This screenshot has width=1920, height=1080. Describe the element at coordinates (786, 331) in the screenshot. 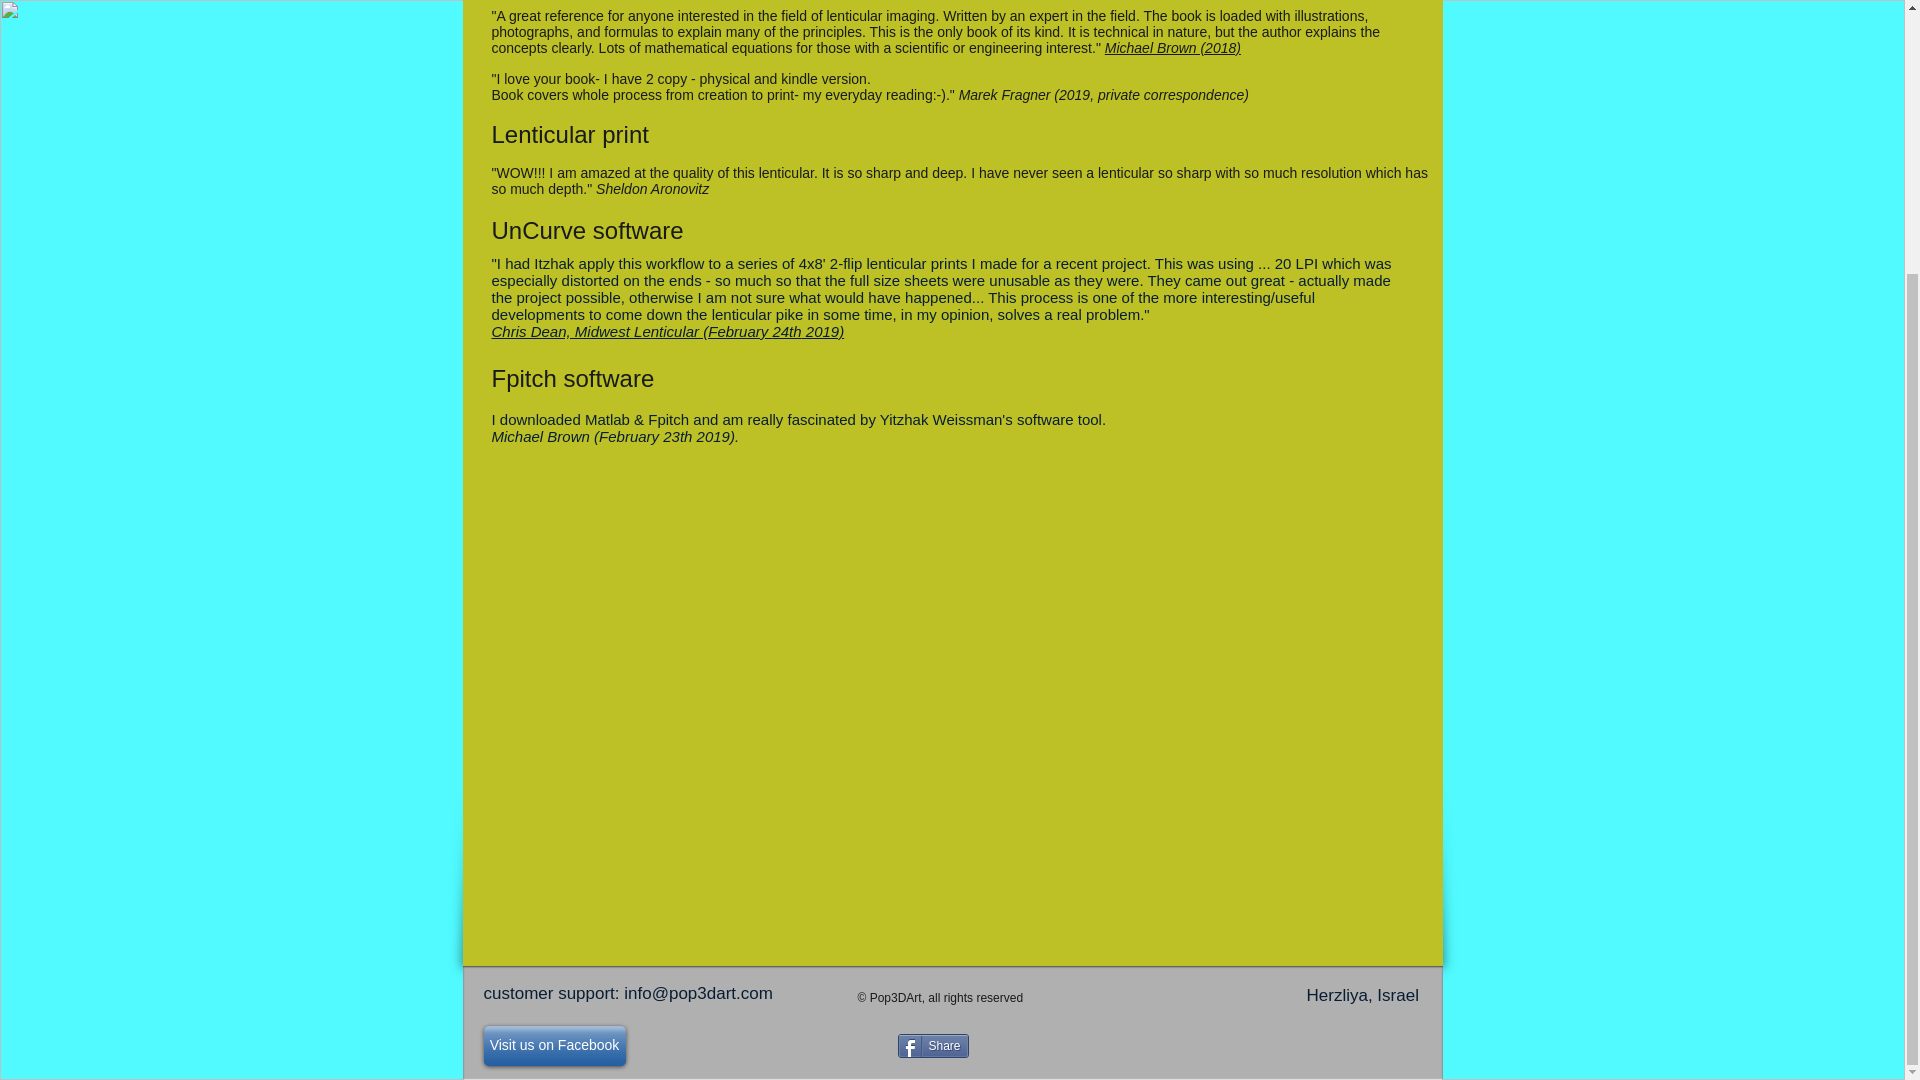

I see `24th` at that location.